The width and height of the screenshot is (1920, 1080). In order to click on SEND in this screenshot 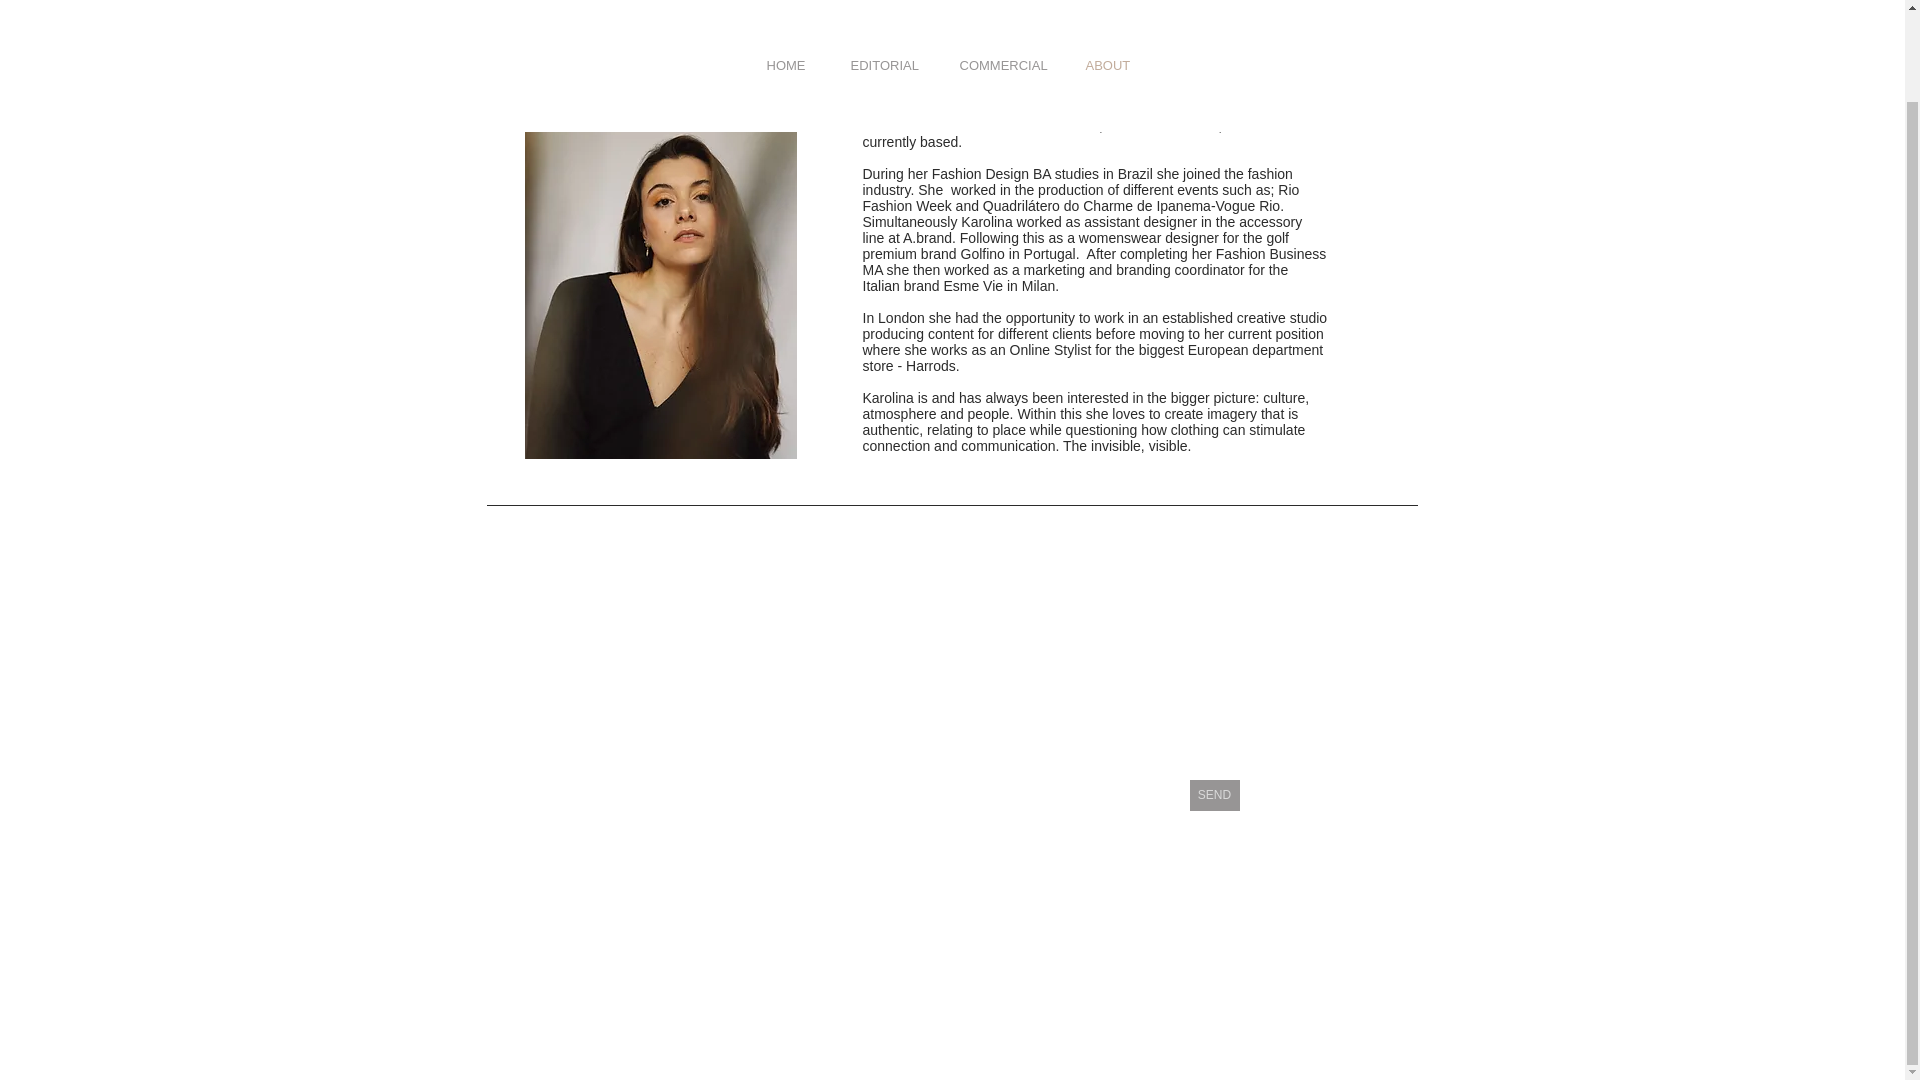, I will do `click(1215, 795)`.